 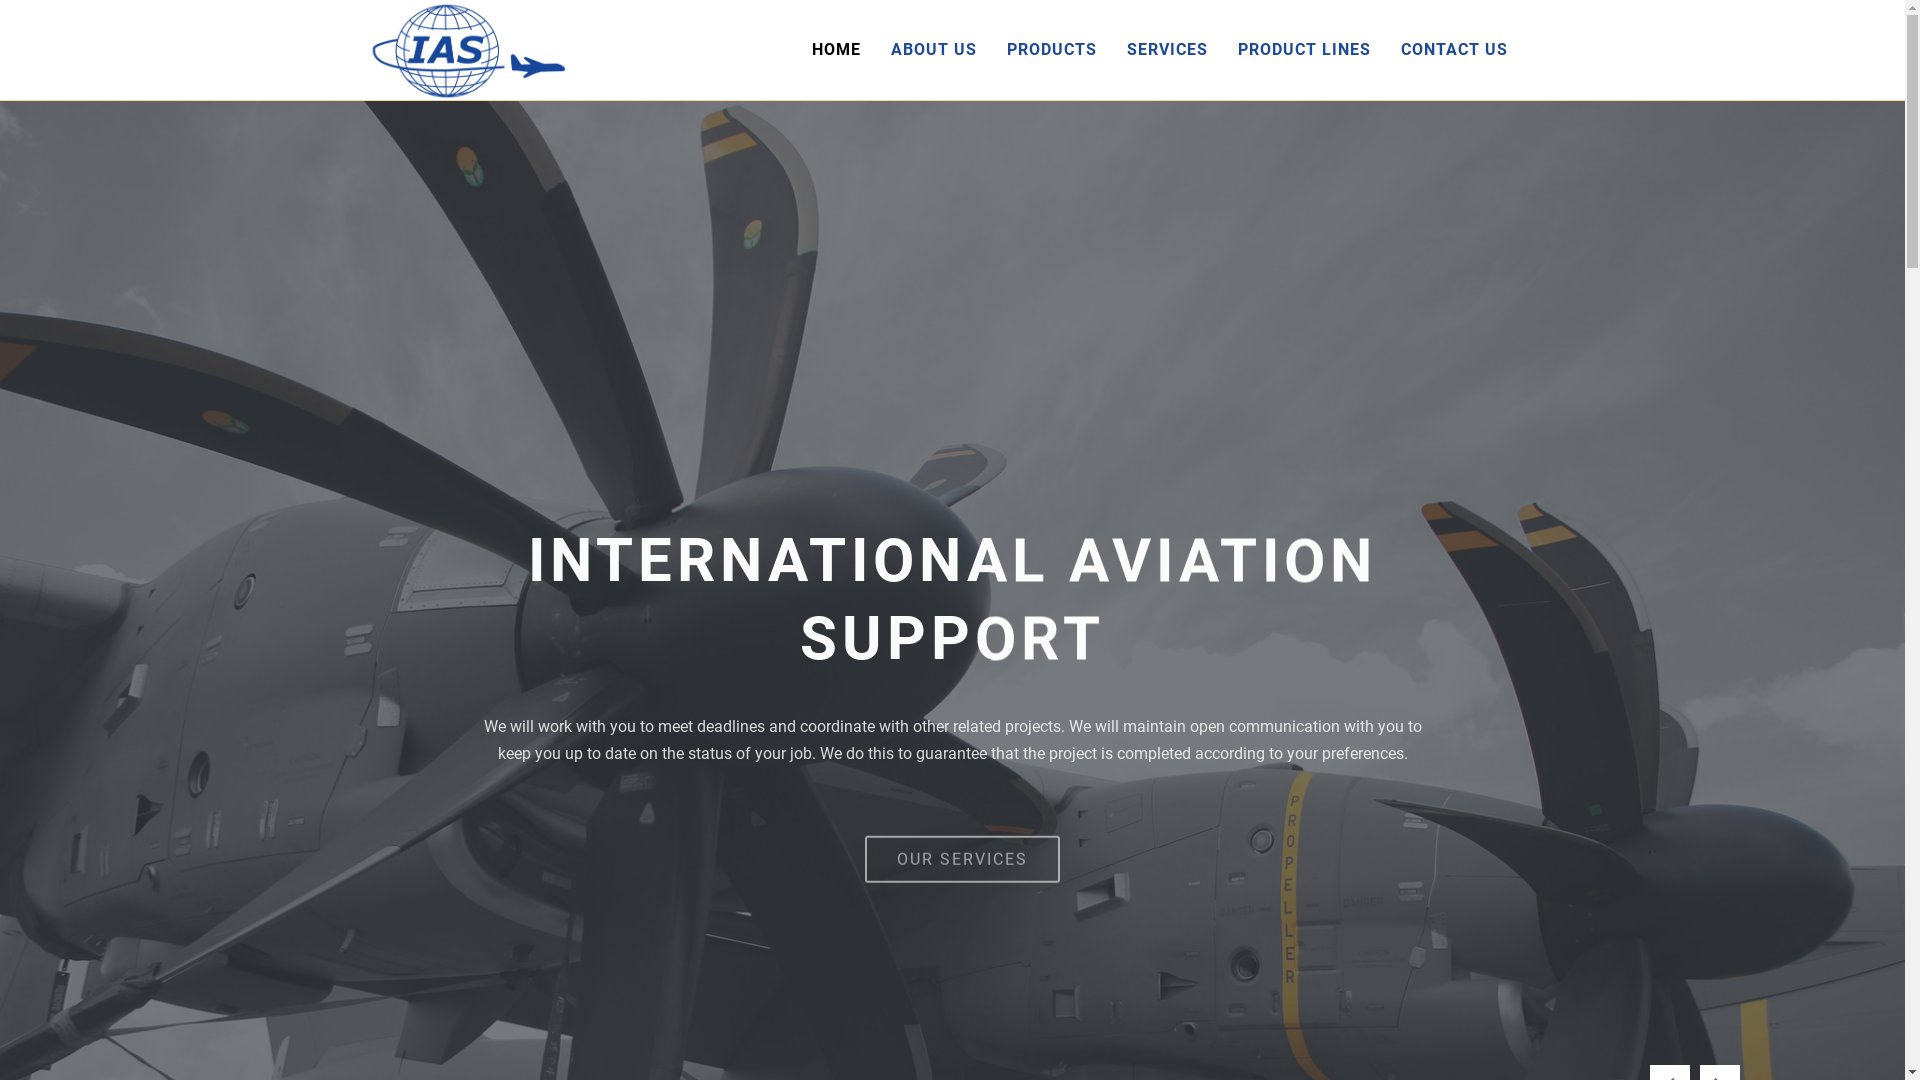 I want to click on PRODUCTS, so click(x=1052, y=50).